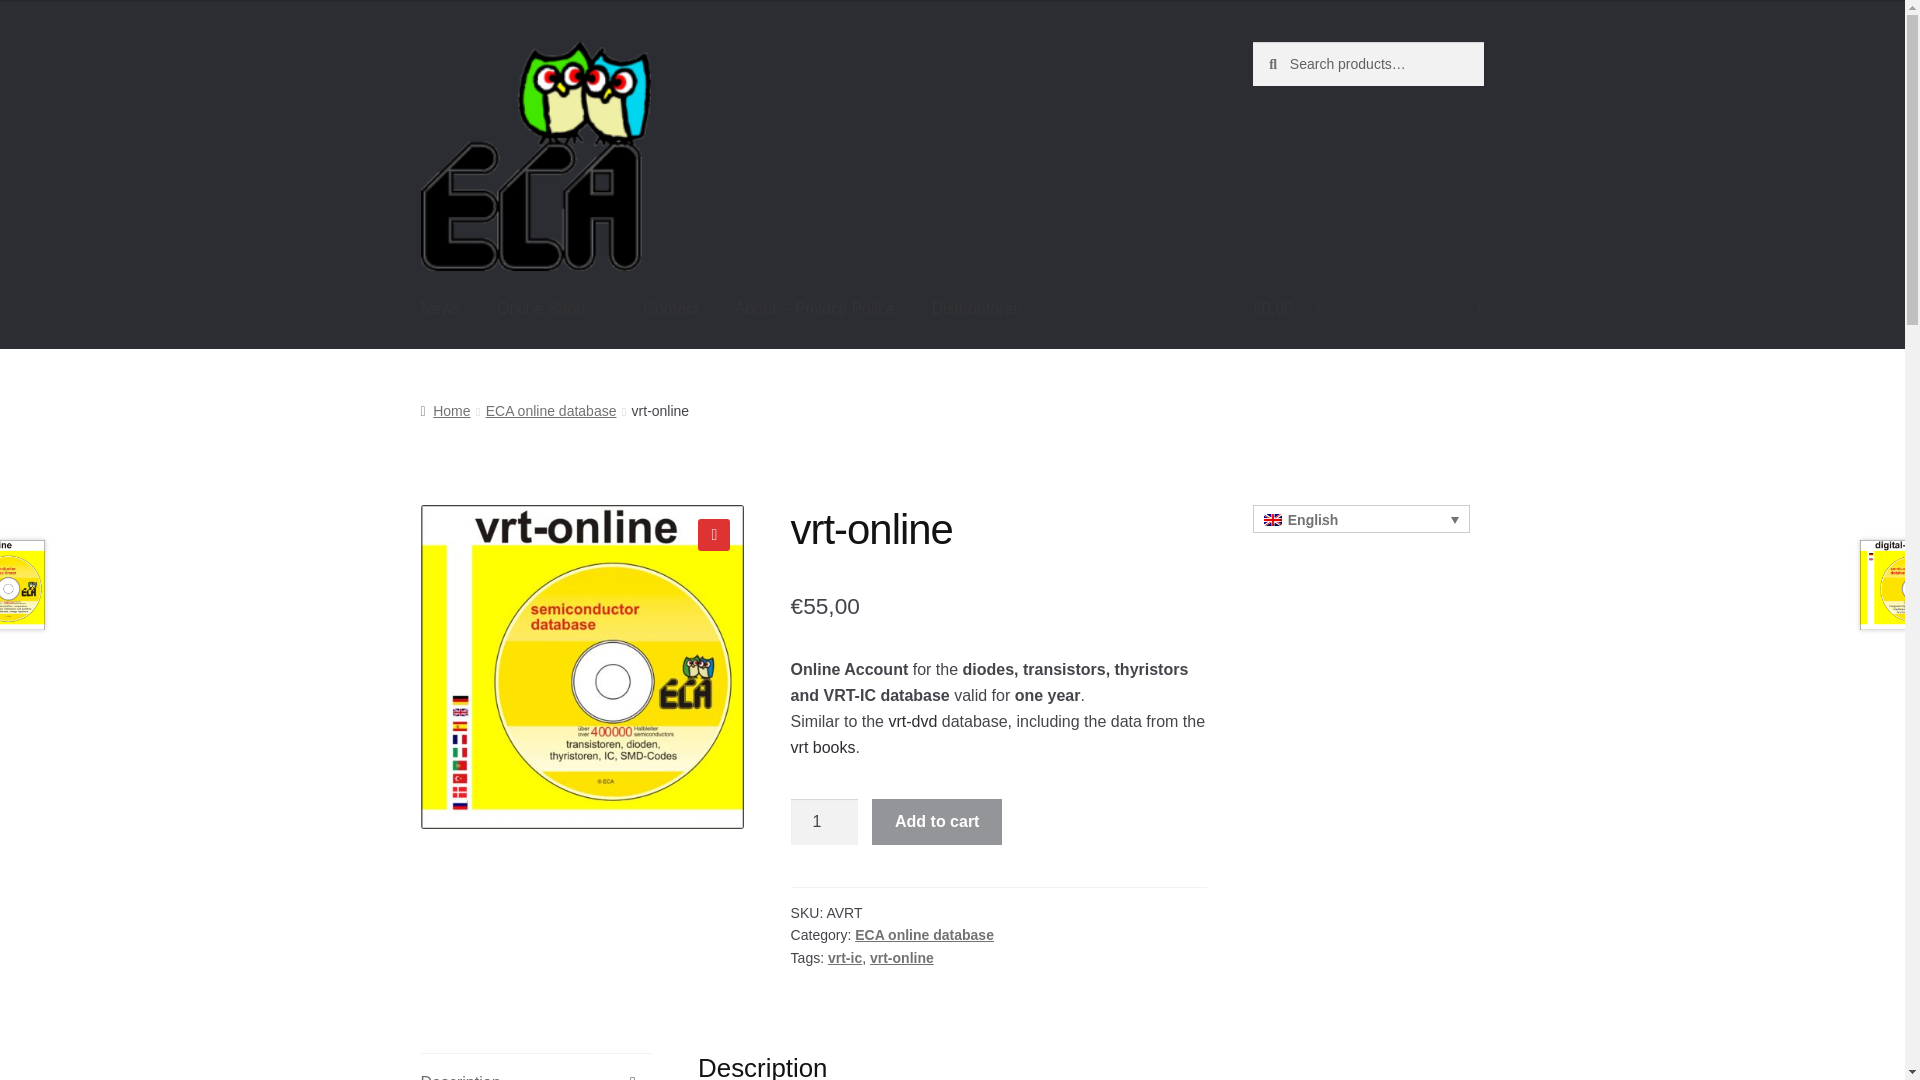  What do you see at coordinates (445, 410) in the screenshot?
I see `Home` at bounding box center [445, 410].